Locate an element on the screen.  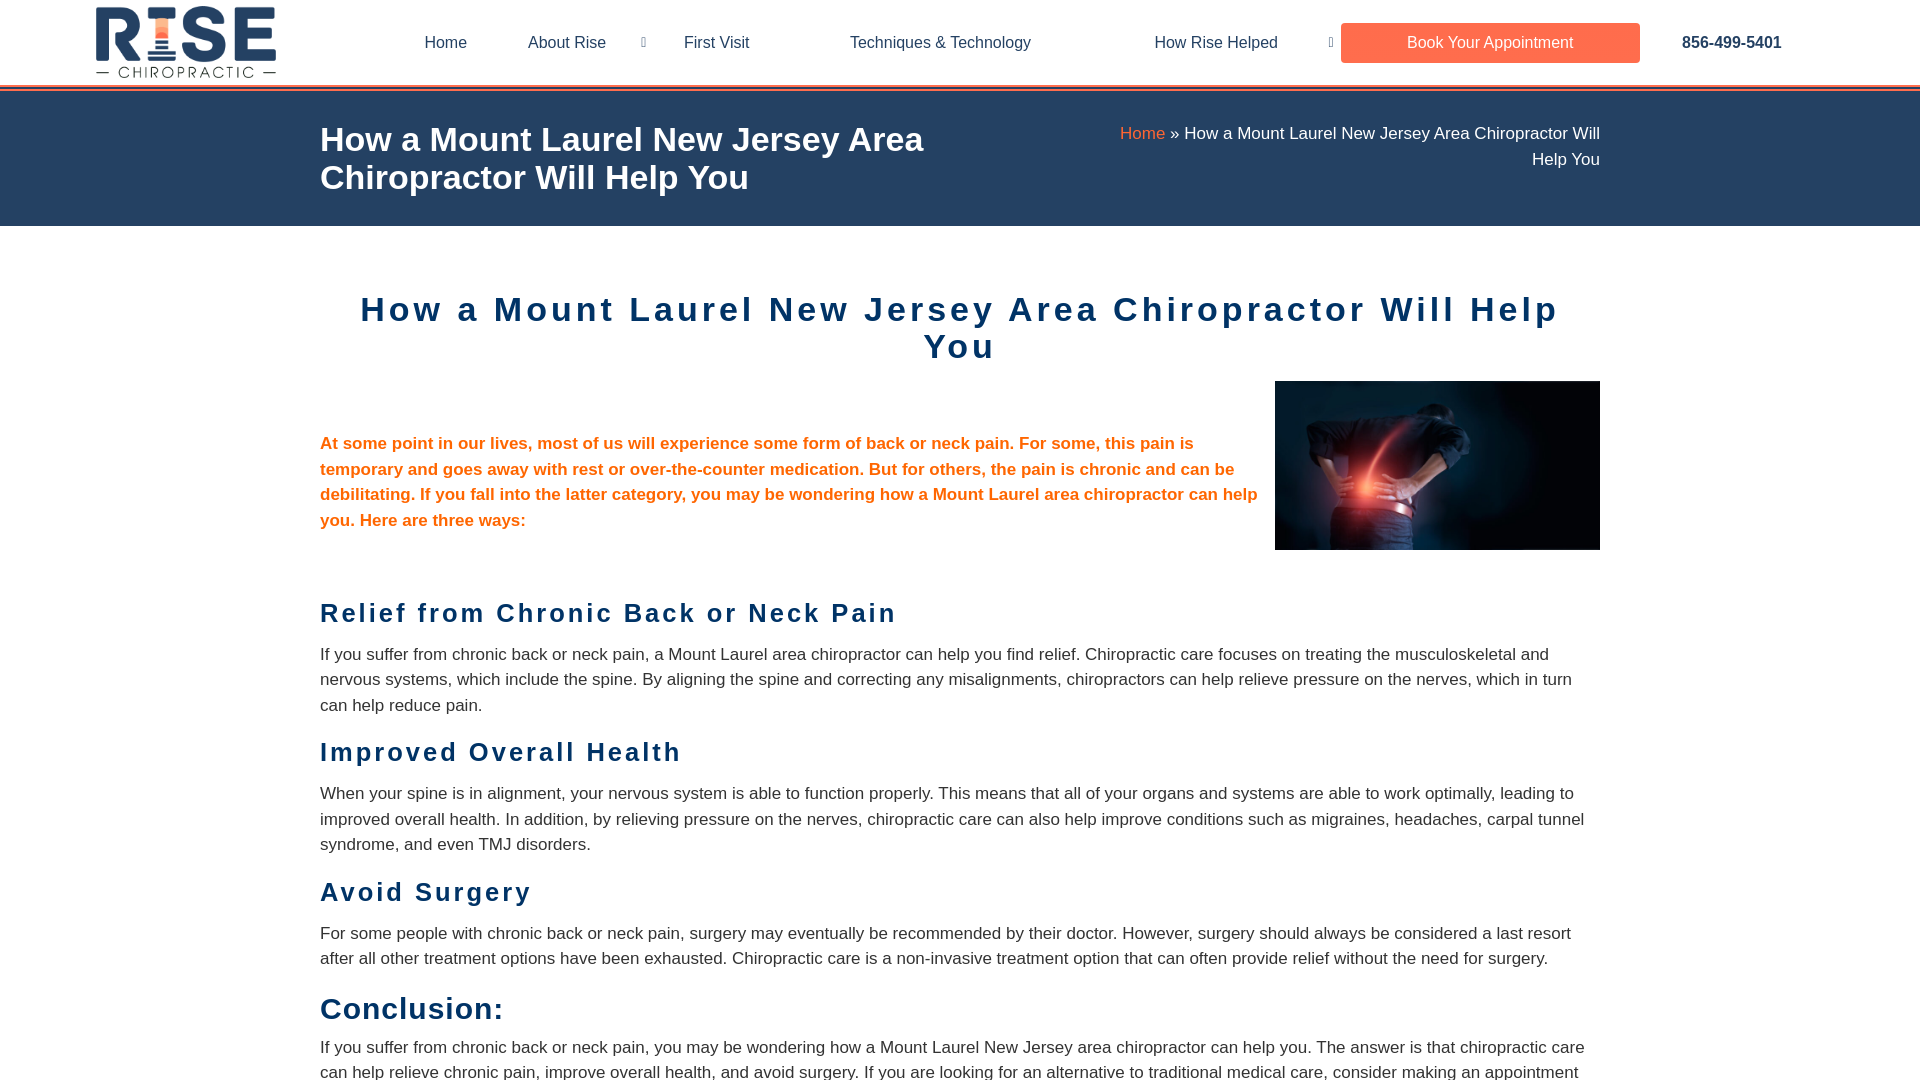
Home is located at coordinates (1142, 133).